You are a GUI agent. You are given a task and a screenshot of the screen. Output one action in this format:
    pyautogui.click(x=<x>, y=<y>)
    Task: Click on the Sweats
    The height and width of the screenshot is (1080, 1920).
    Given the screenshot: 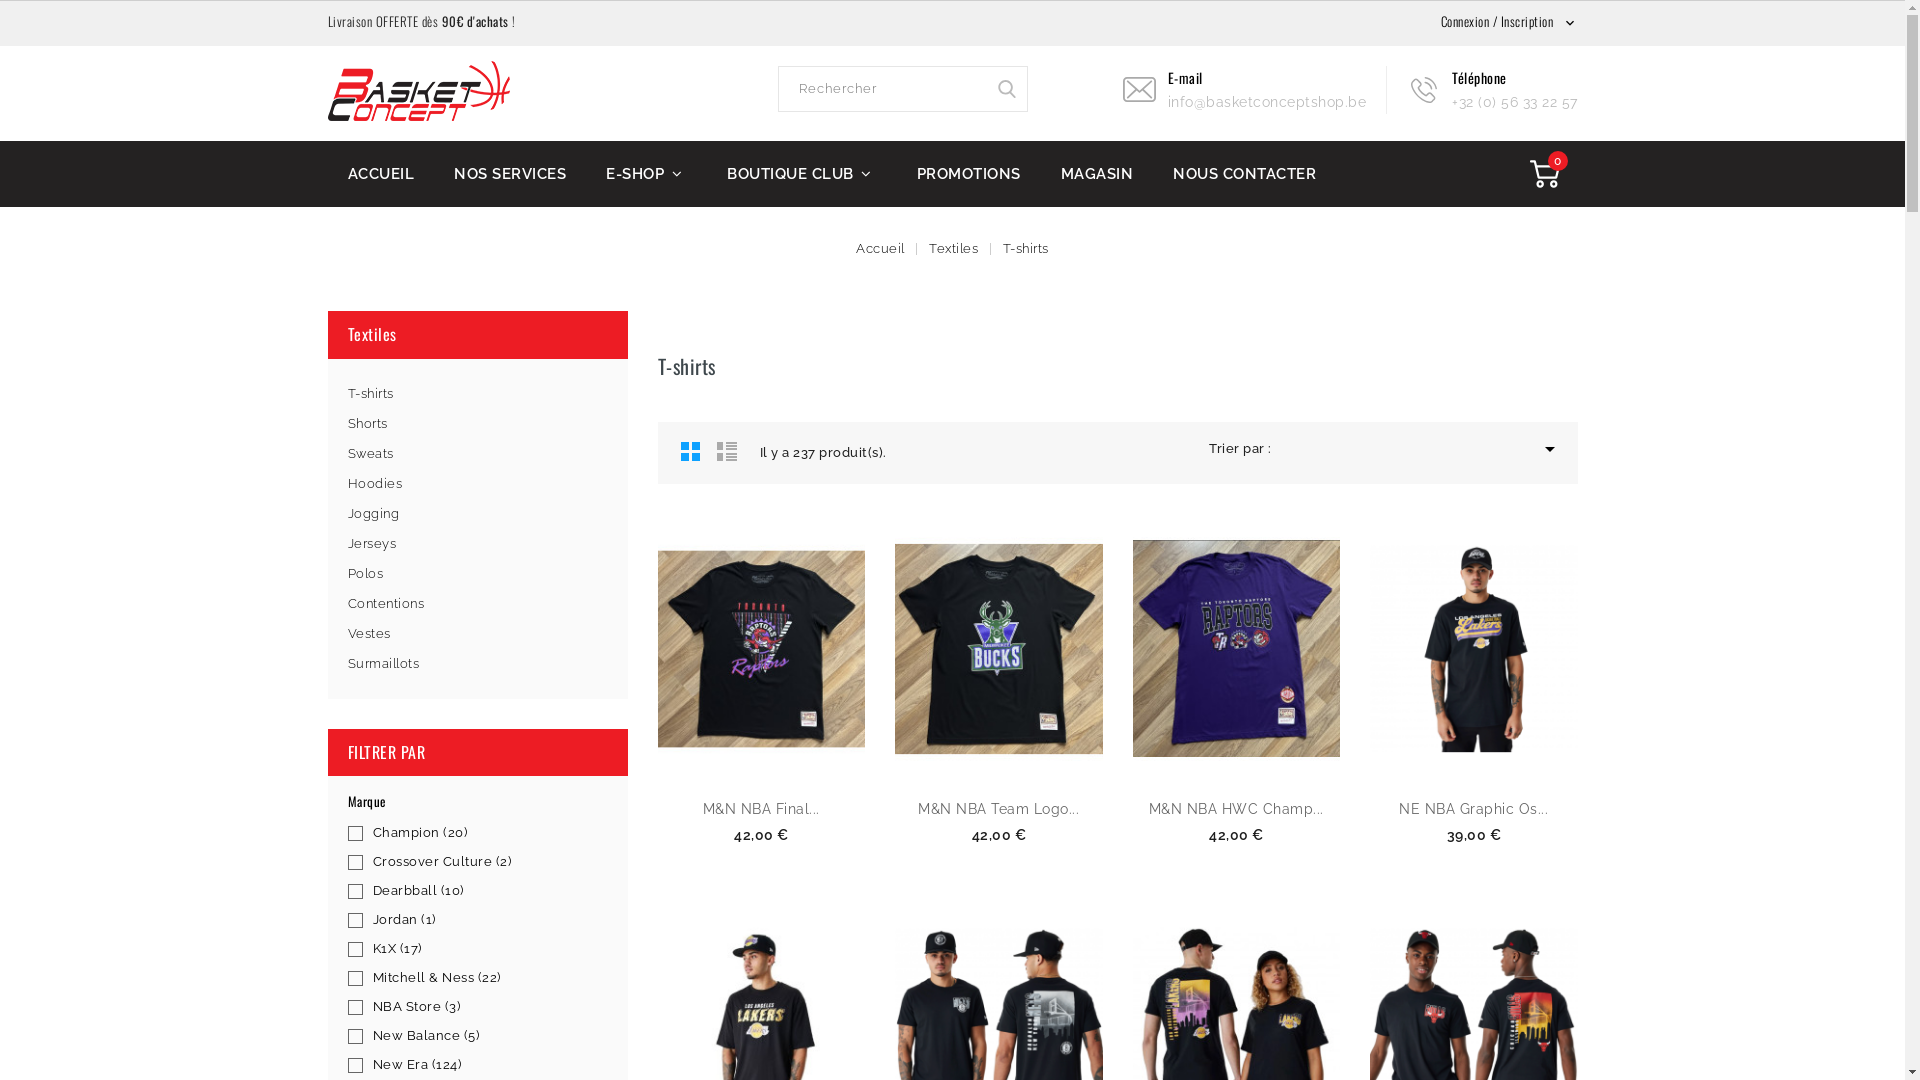 What is the action you would take?
    pyautogui.click(x=478, y=454)
    